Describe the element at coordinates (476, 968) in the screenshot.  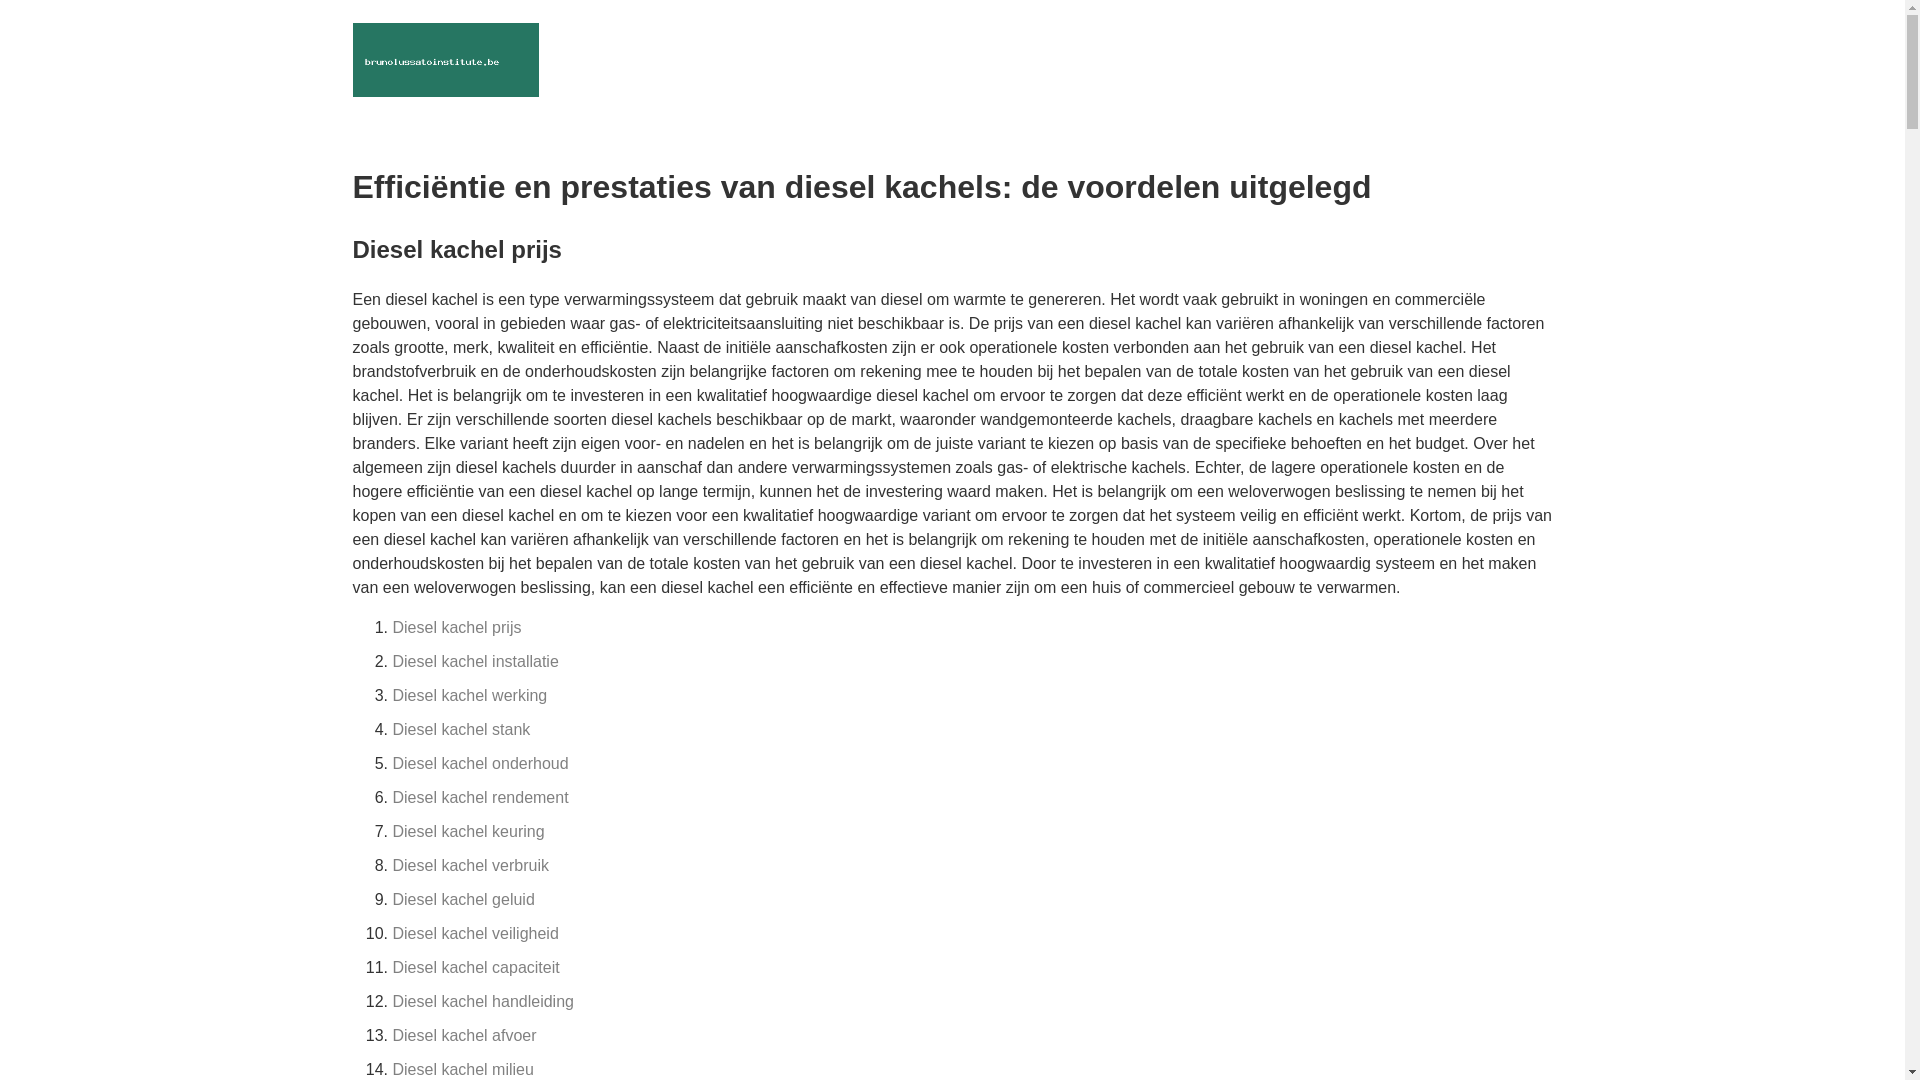
I see `Diesel kachel capaciteit` at that location.